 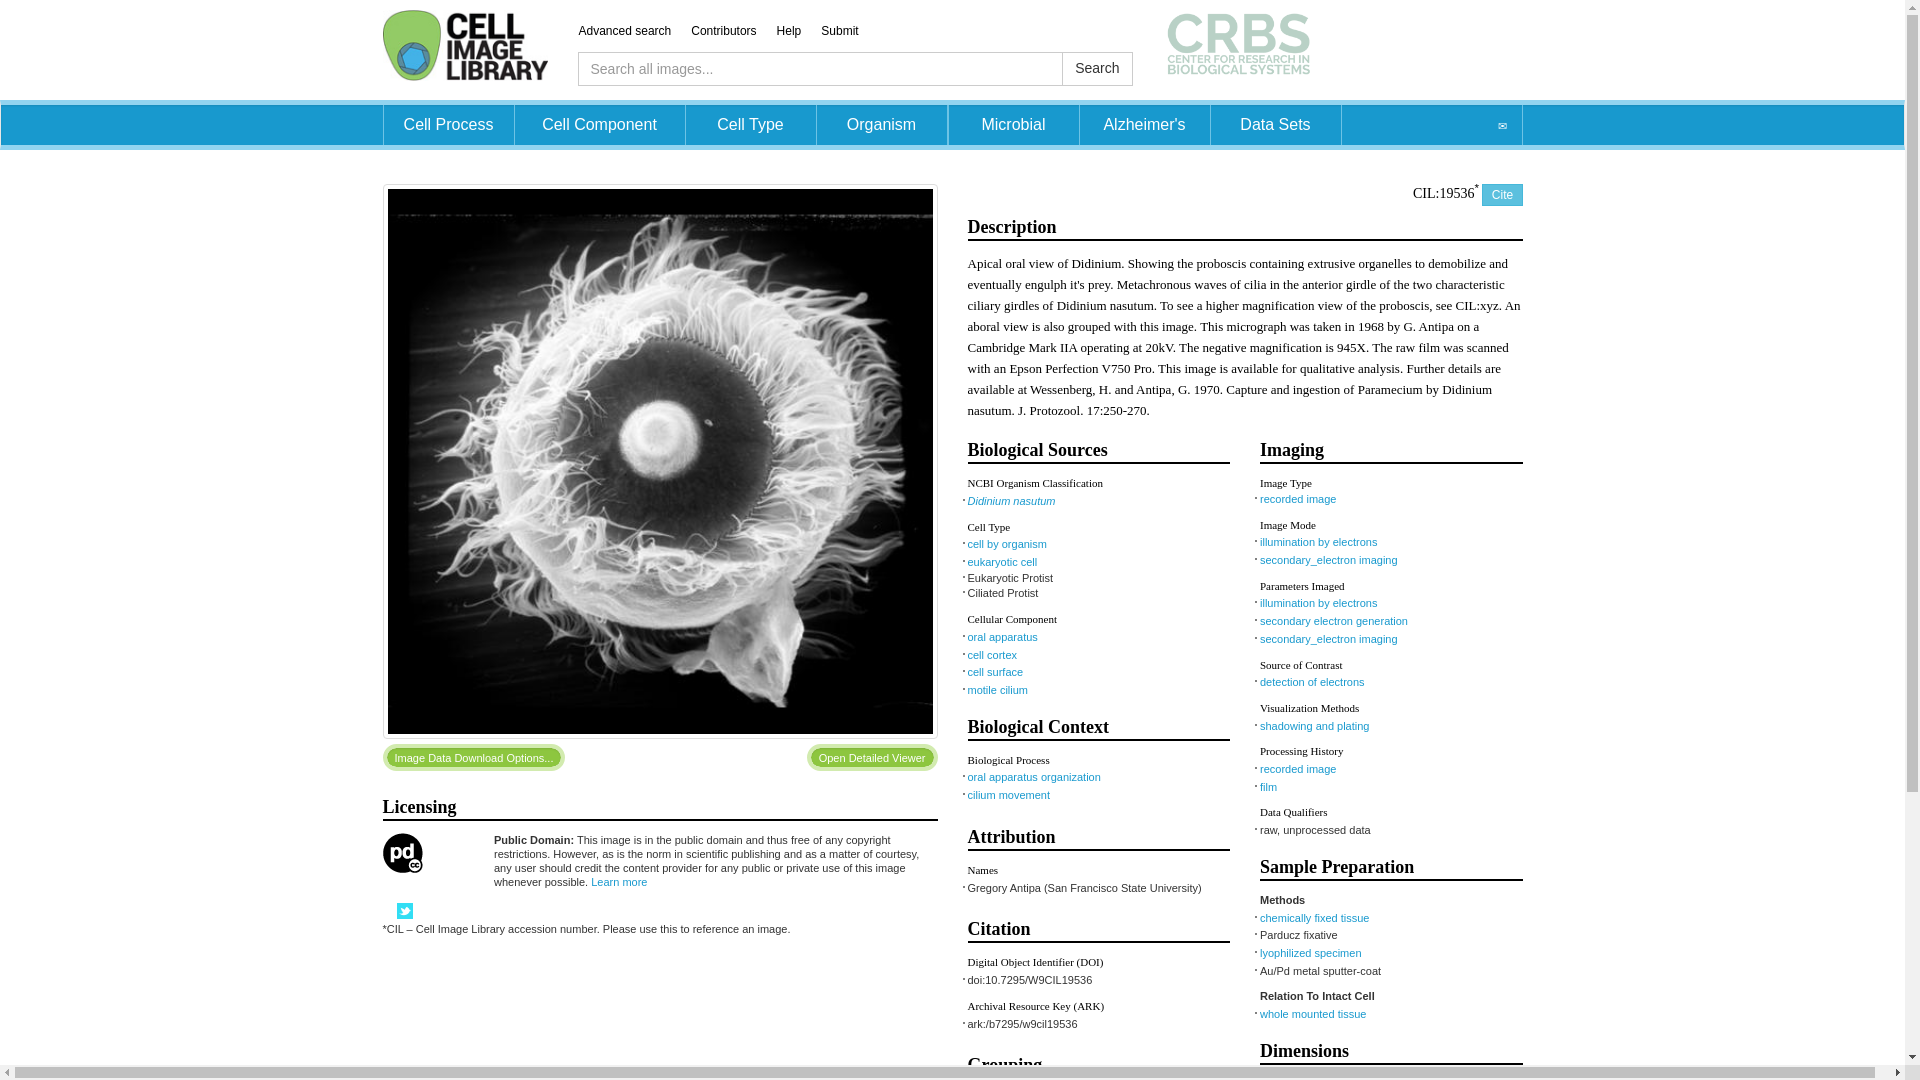 I want to click on Learn more, so click(x=619, y=881).